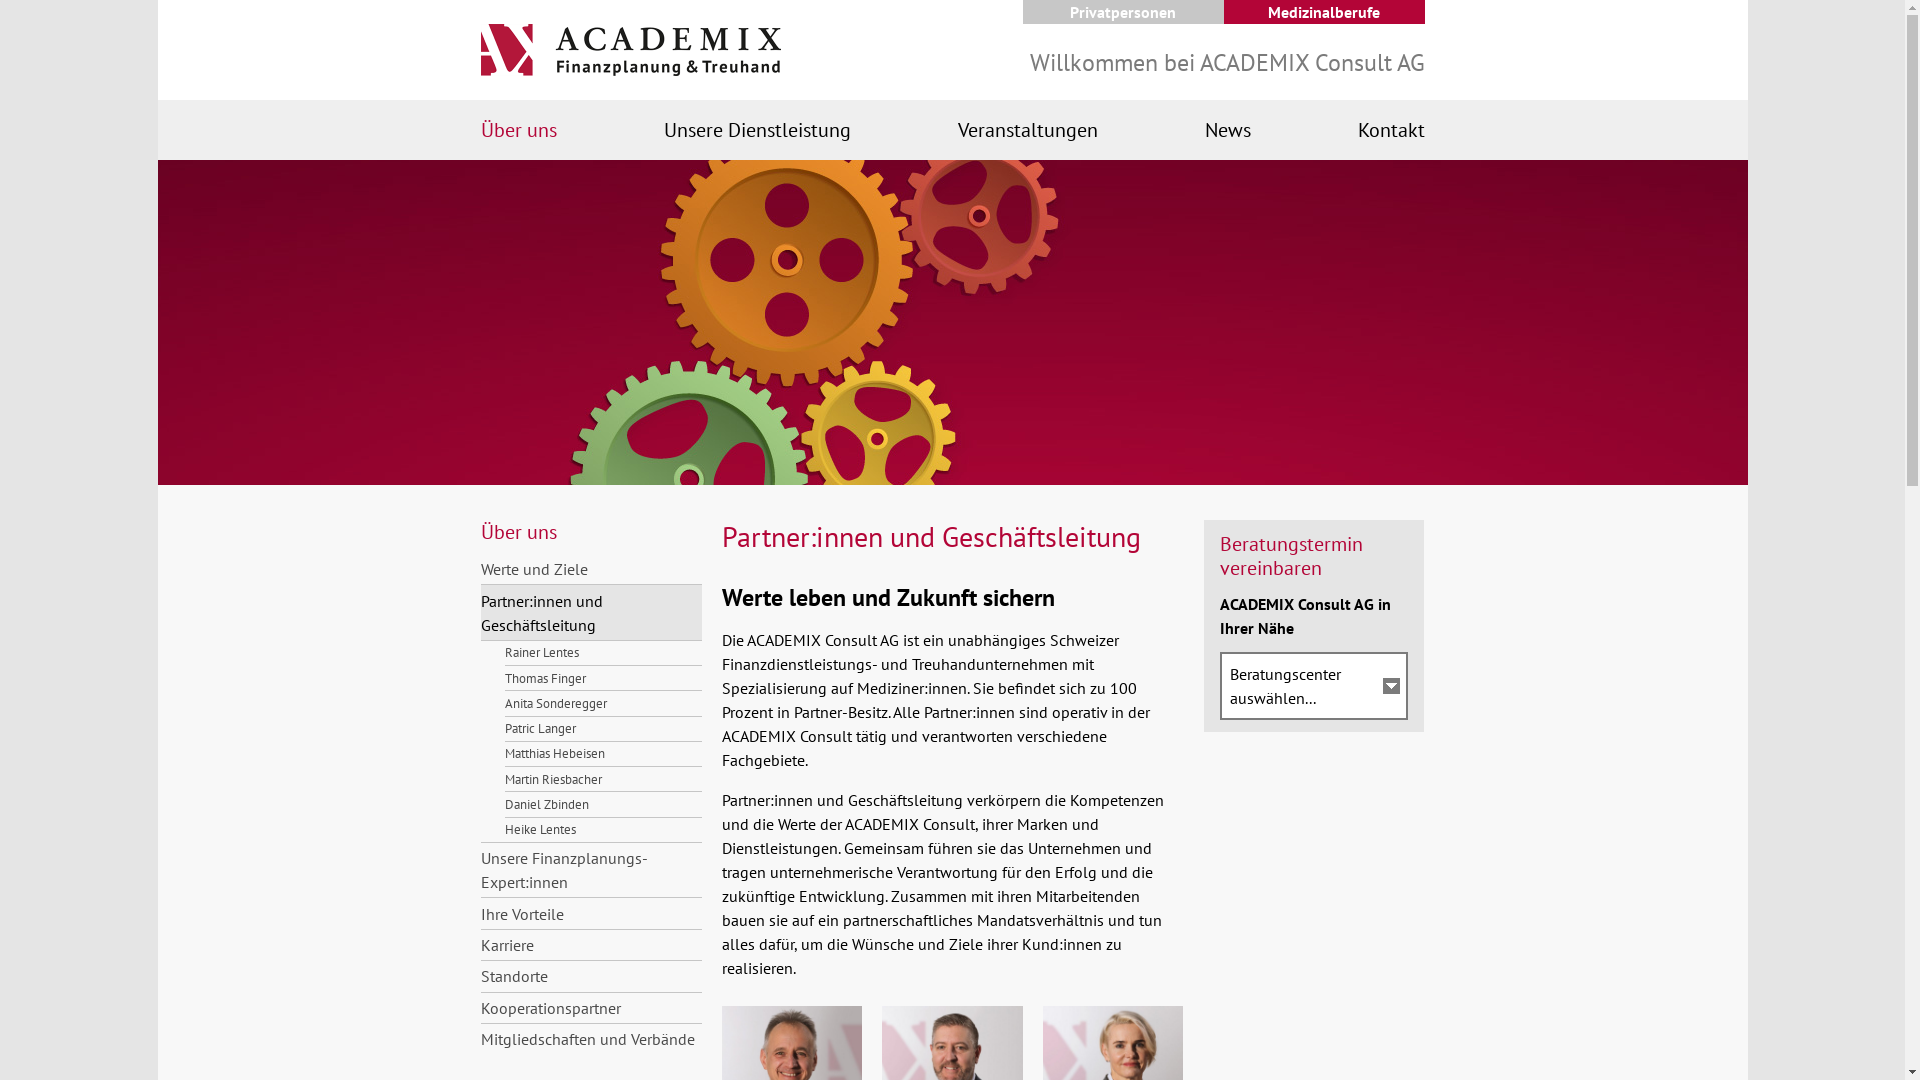  What do you see at coordinates (602, 754) in the screenshot?
I see `Matthias Hebeisen` at bounding box center [602, 754].